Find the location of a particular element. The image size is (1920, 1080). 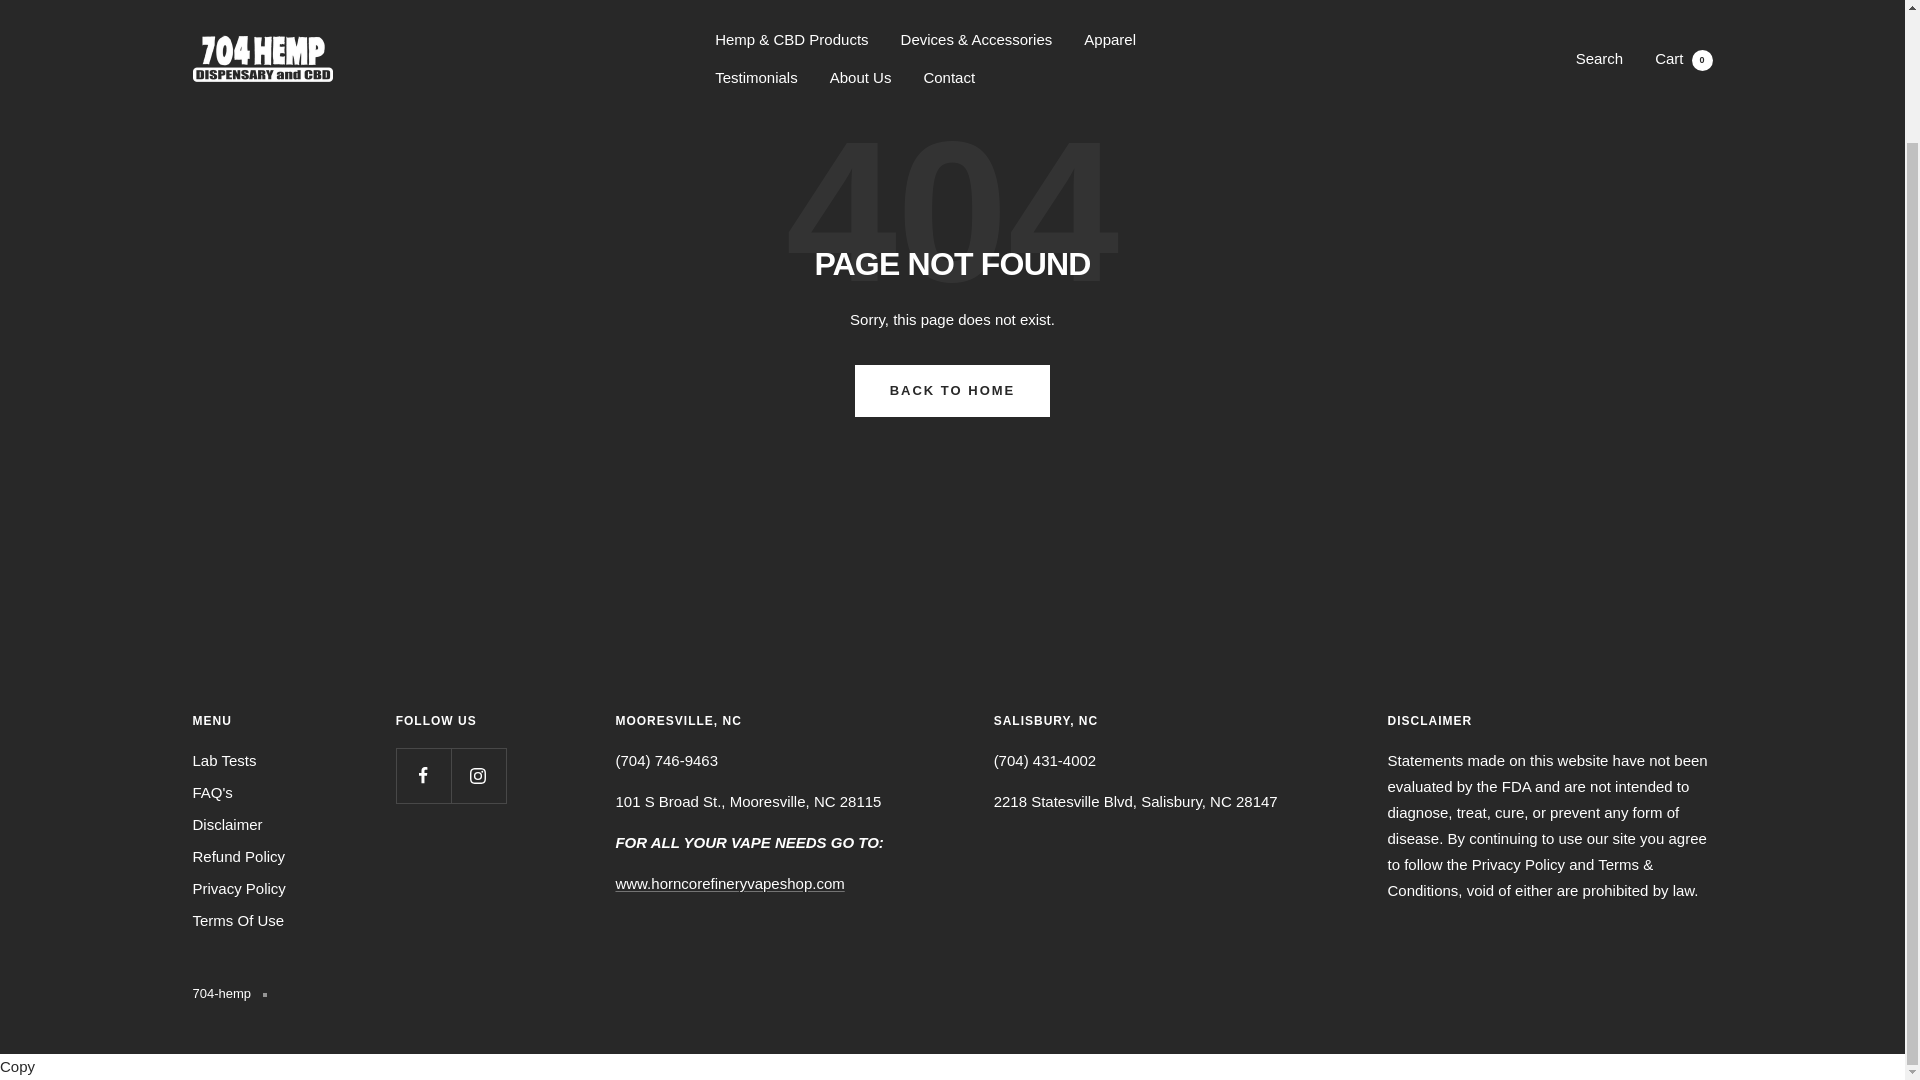

BACK TO HOME is located at coordinates (952, 389).